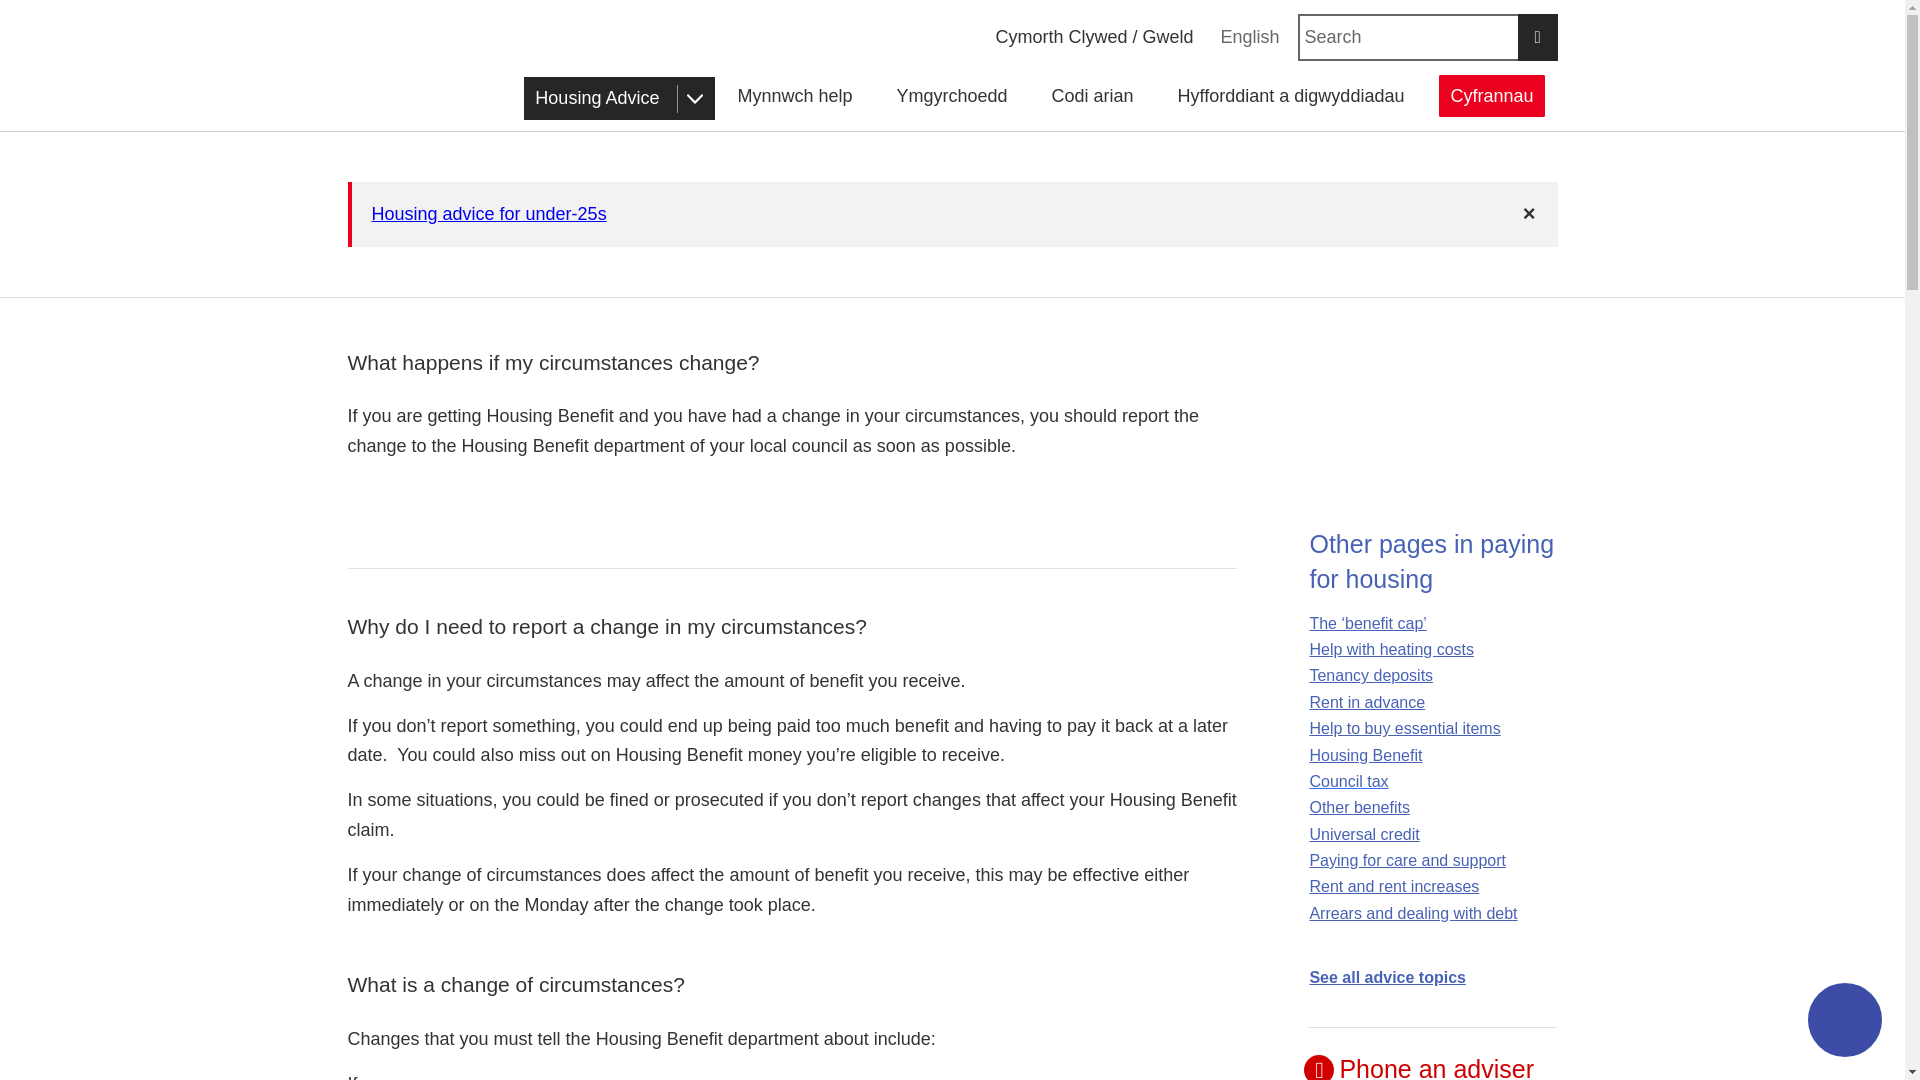  What do you see at coordinates (794, 96) in the screenshot?
I see `Mynnwch help` at bounding box center [794, 96].